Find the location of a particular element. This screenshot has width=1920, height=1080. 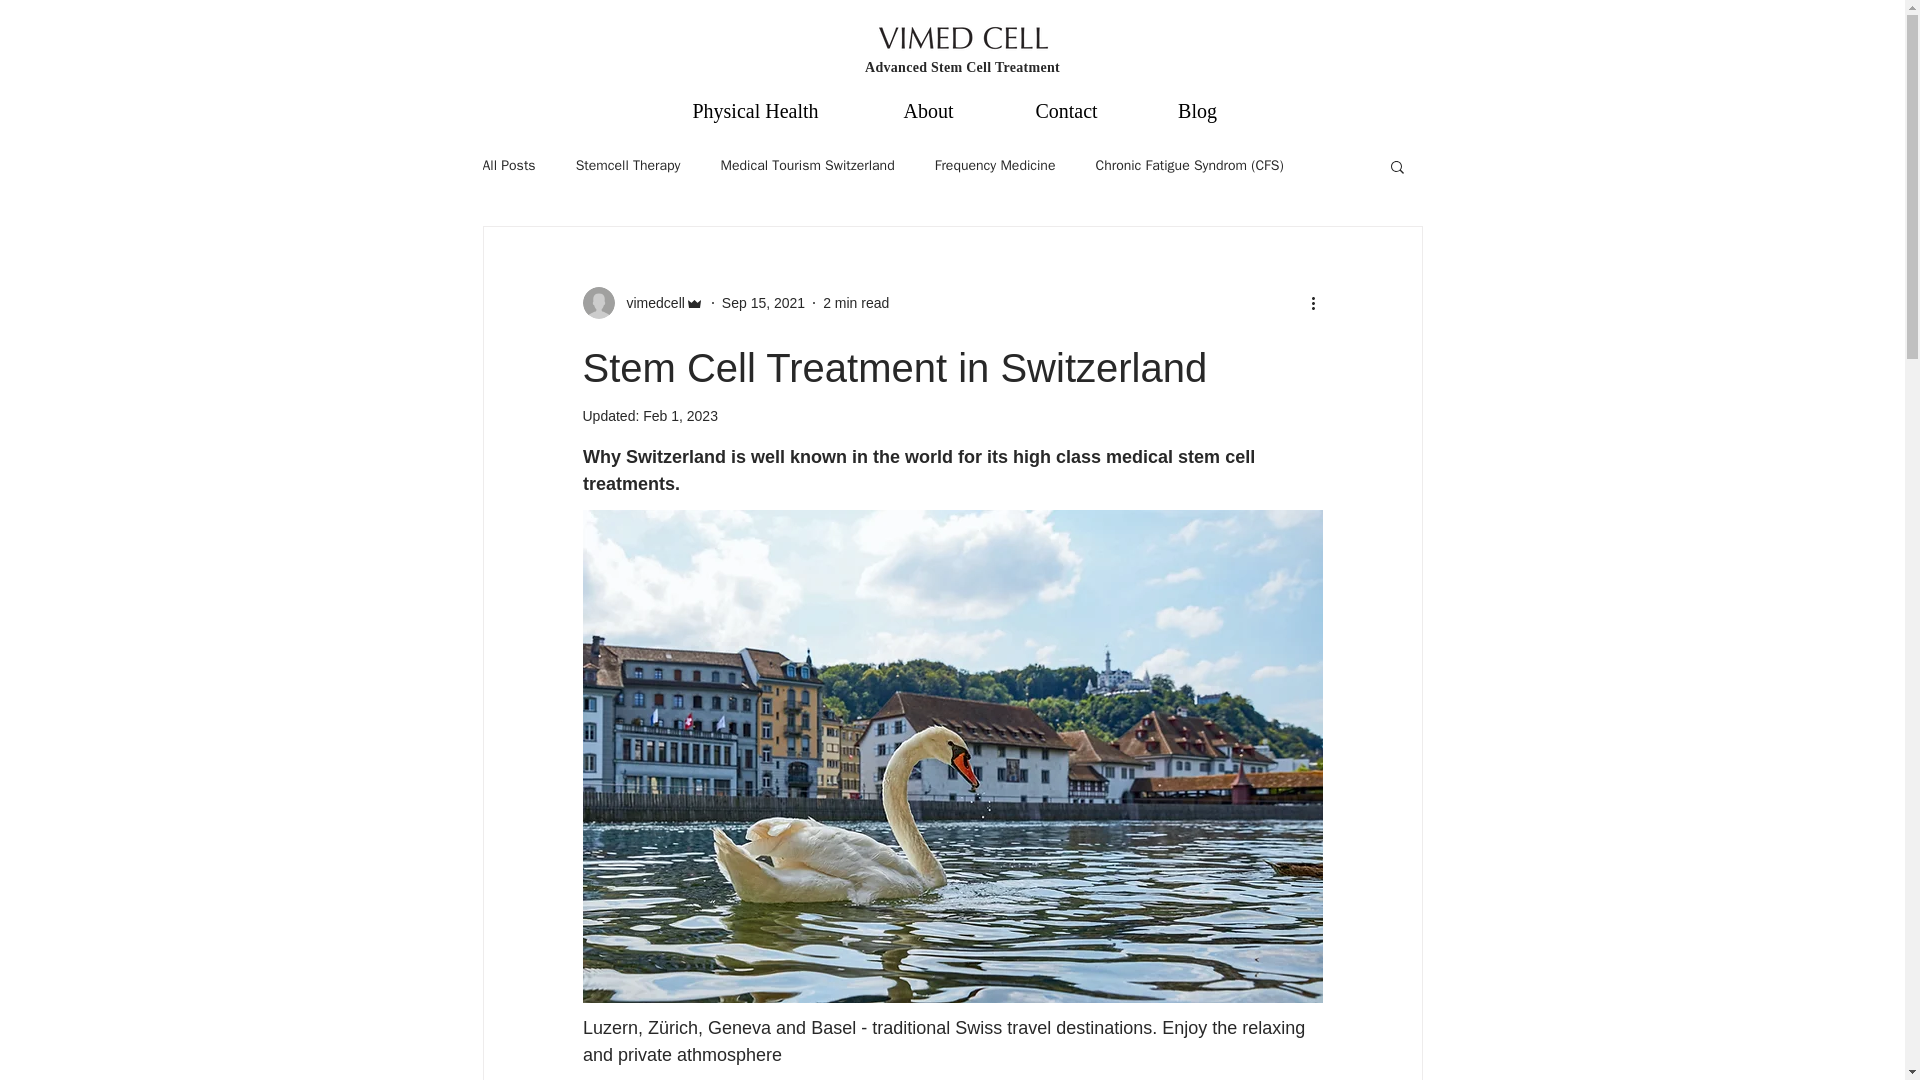

Physical Health is located at coordinates (755, 111).